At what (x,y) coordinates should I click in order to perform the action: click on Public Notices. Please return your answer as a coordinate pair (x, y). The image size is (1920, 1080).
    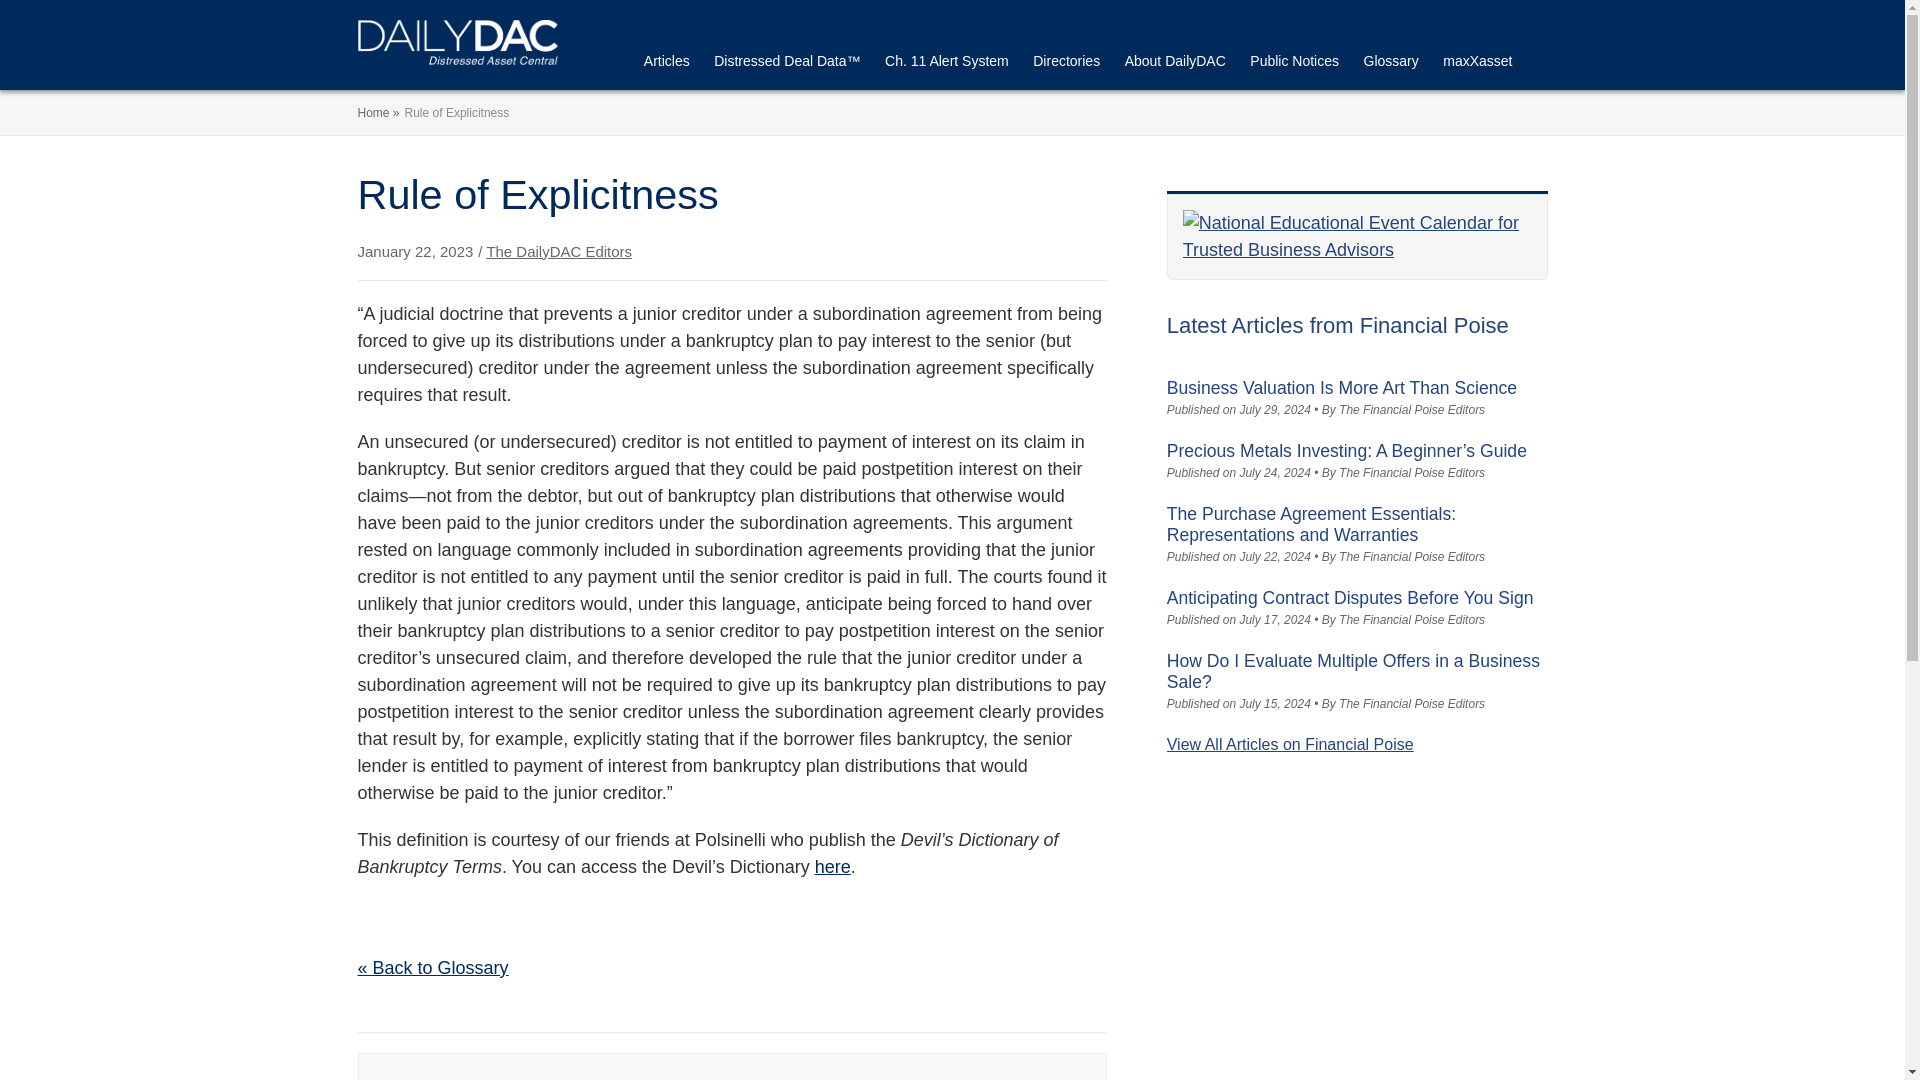
    Looking at the image, I should click on (1294, 64).